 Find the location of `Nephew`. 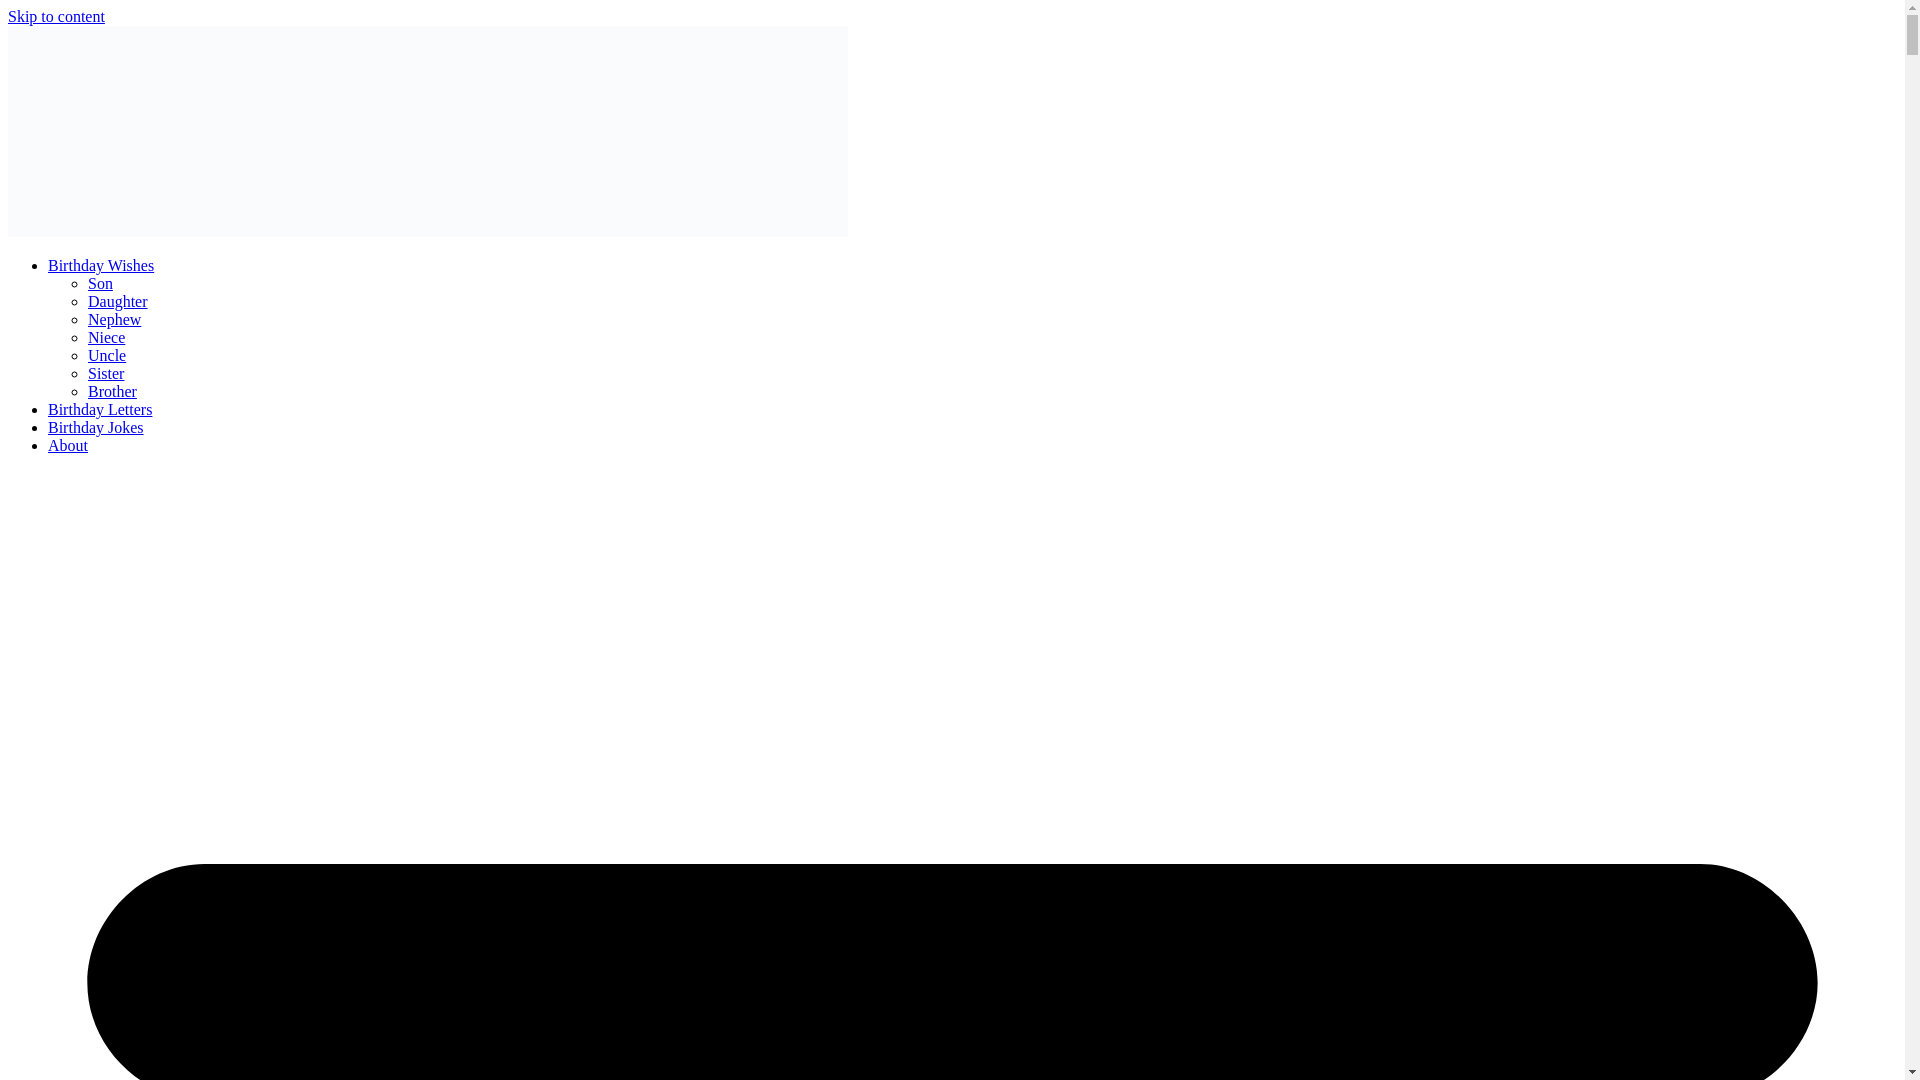

Nephew is located at coordinates (114, 320).